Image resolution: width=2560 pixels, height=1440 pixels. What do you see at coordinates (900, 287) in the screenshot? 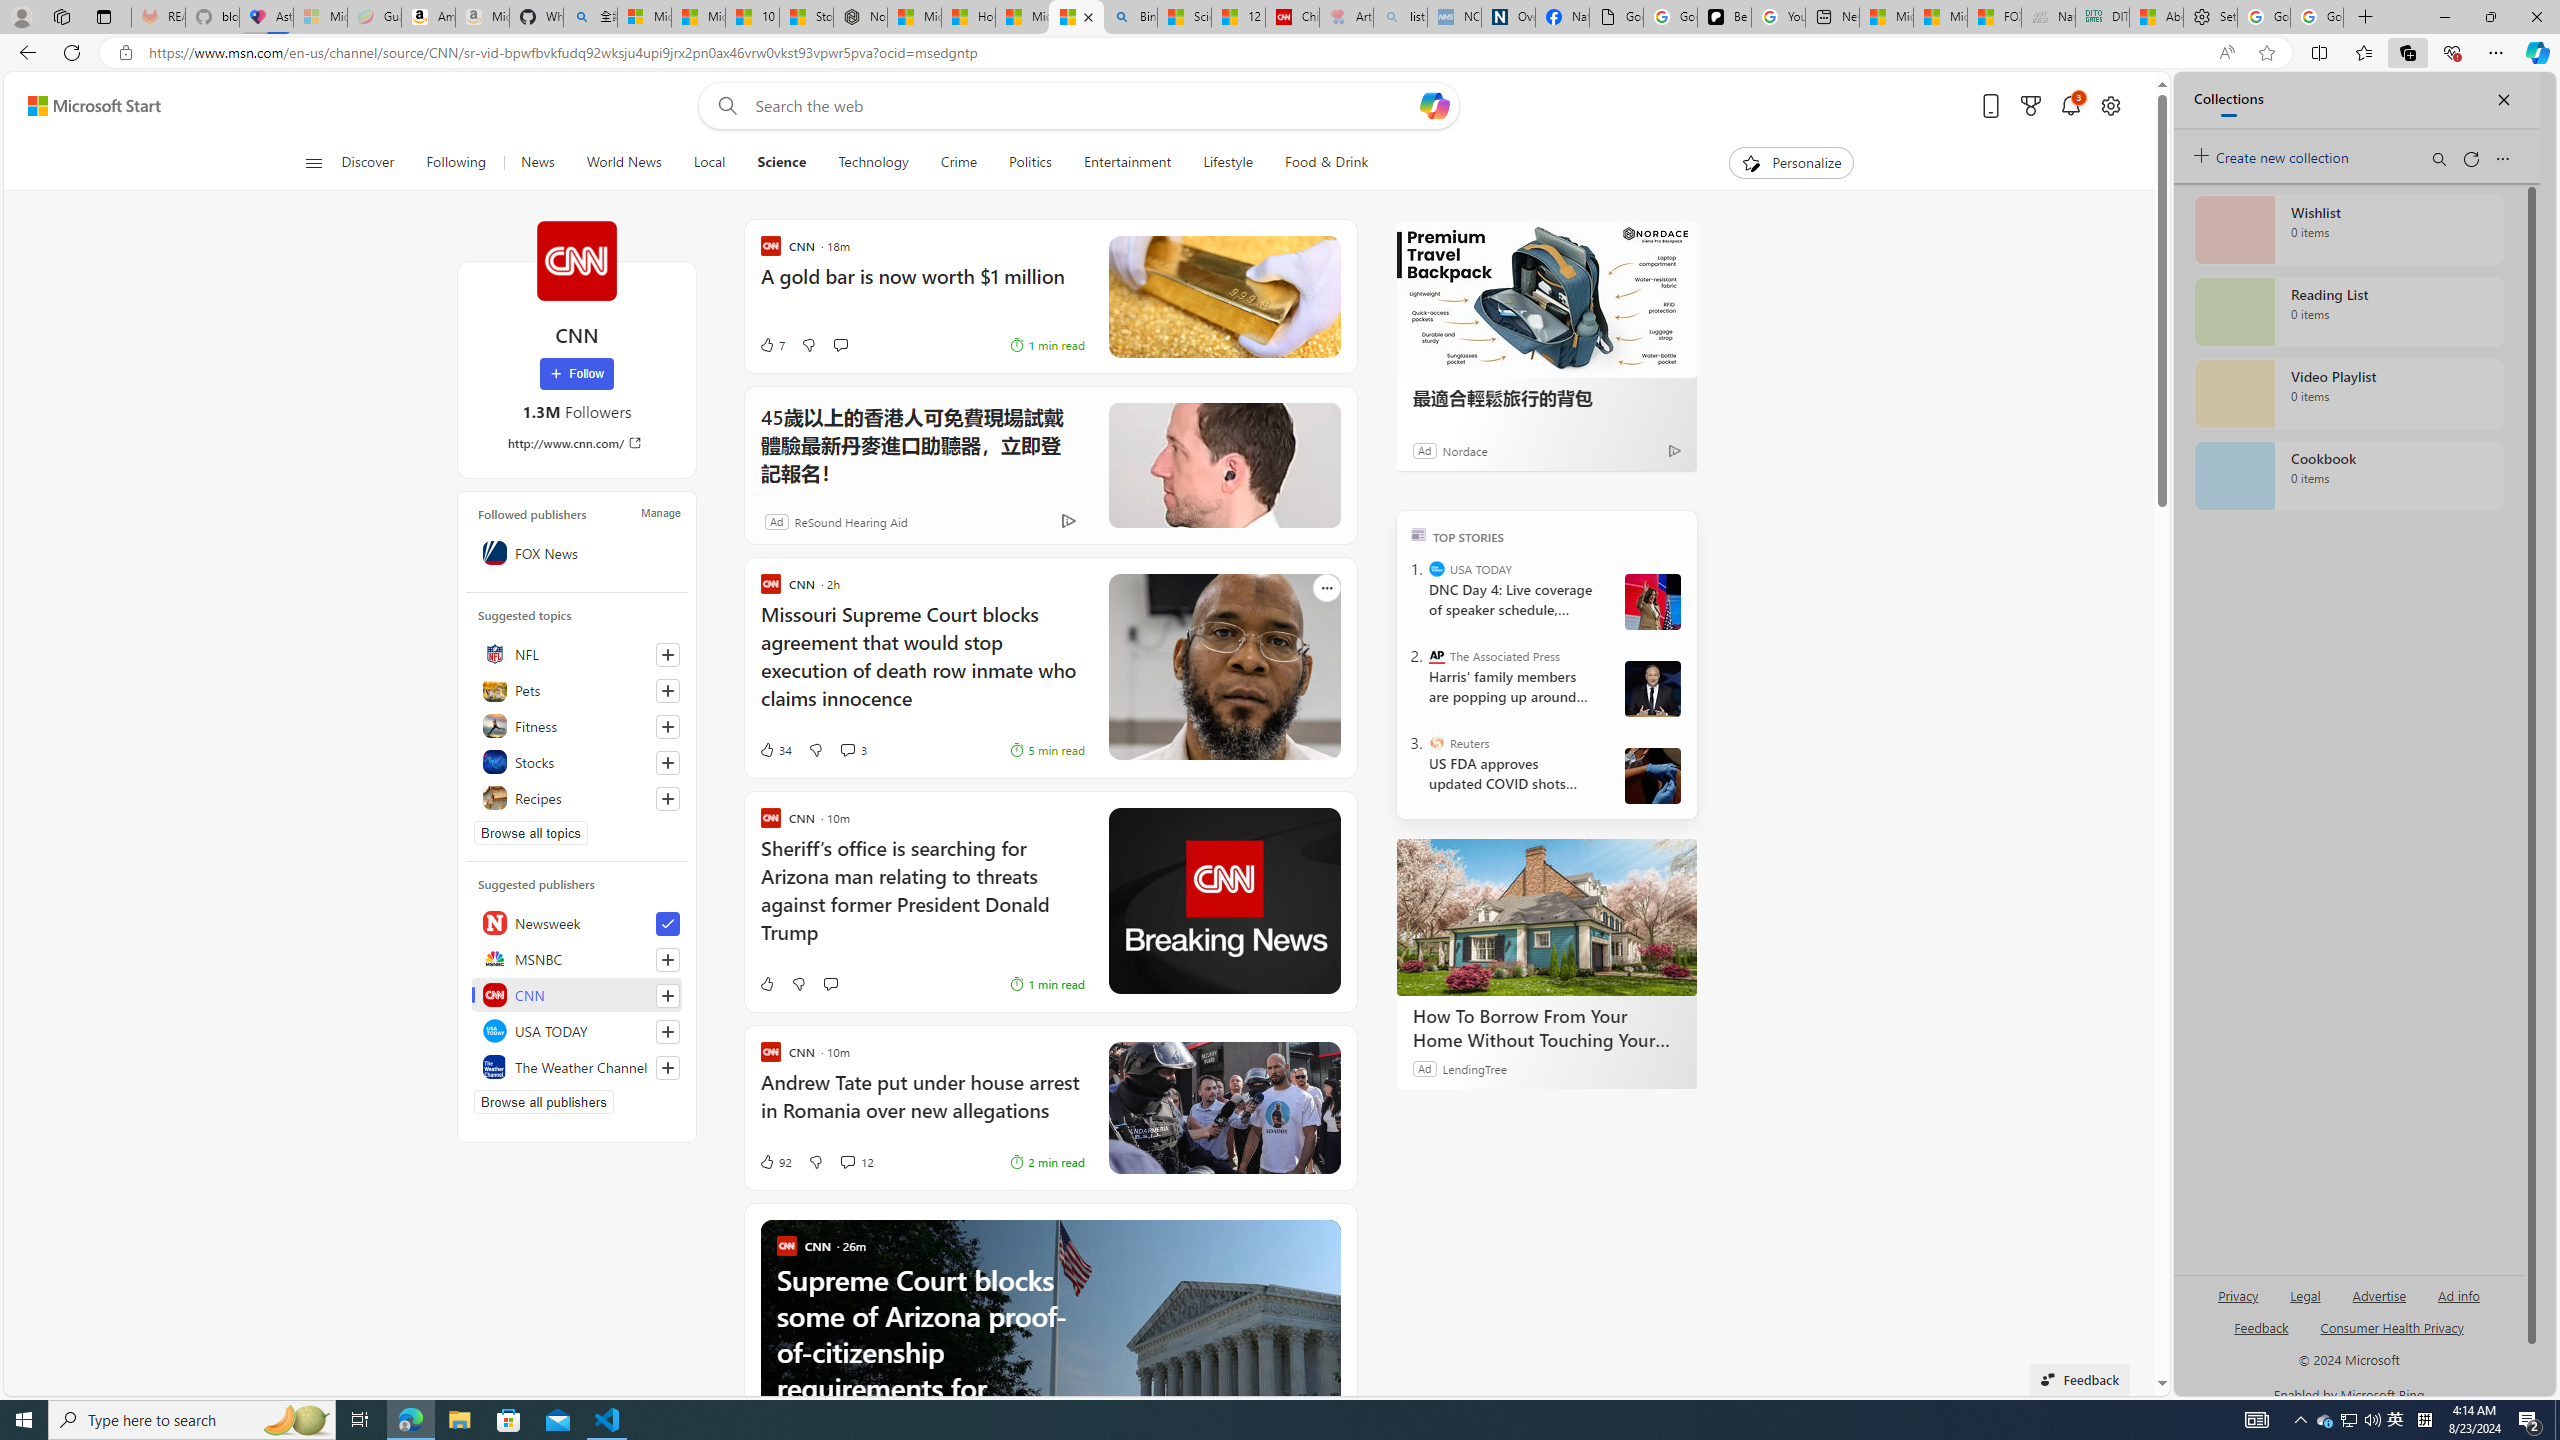
I see `A gold bar is now worth $1 million` at bounding box center [900, 287].